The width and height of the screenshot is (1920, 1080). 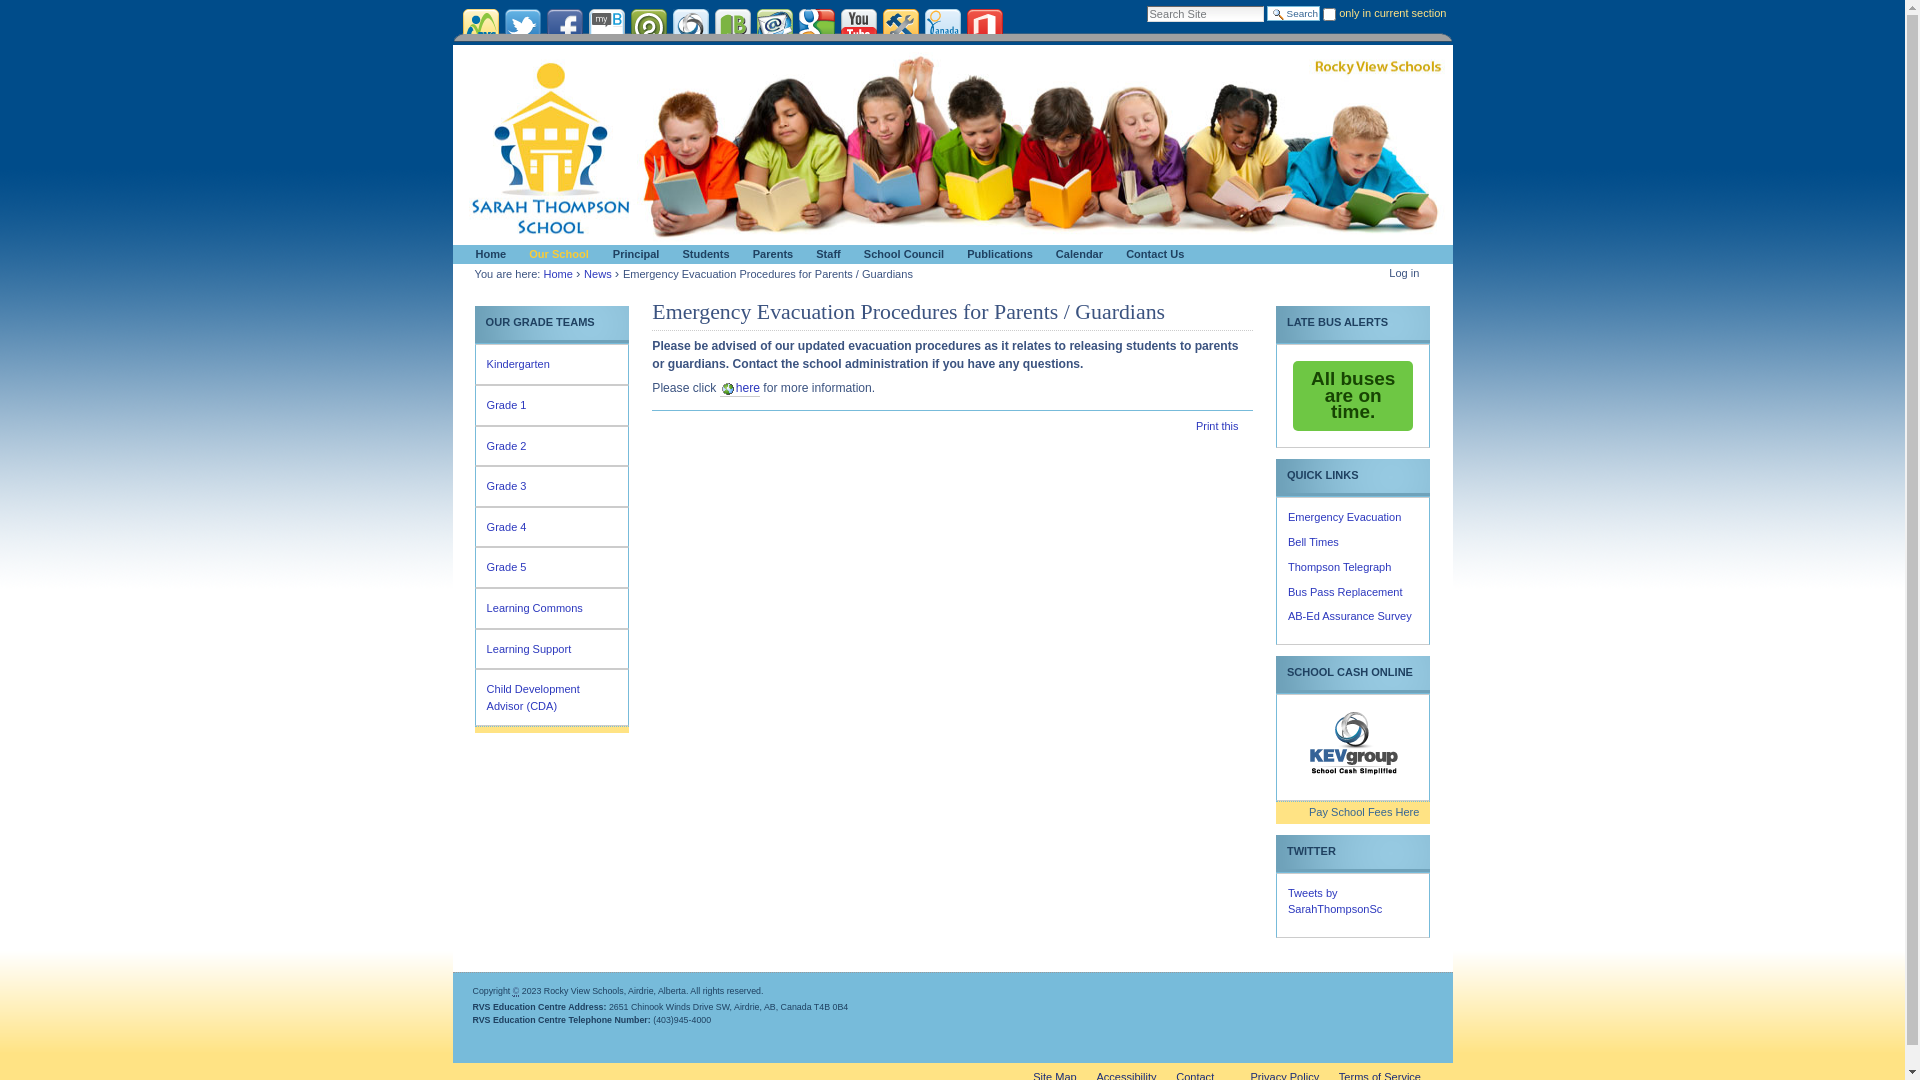 I want to click on Grade 2, so click(x=552, y=446).